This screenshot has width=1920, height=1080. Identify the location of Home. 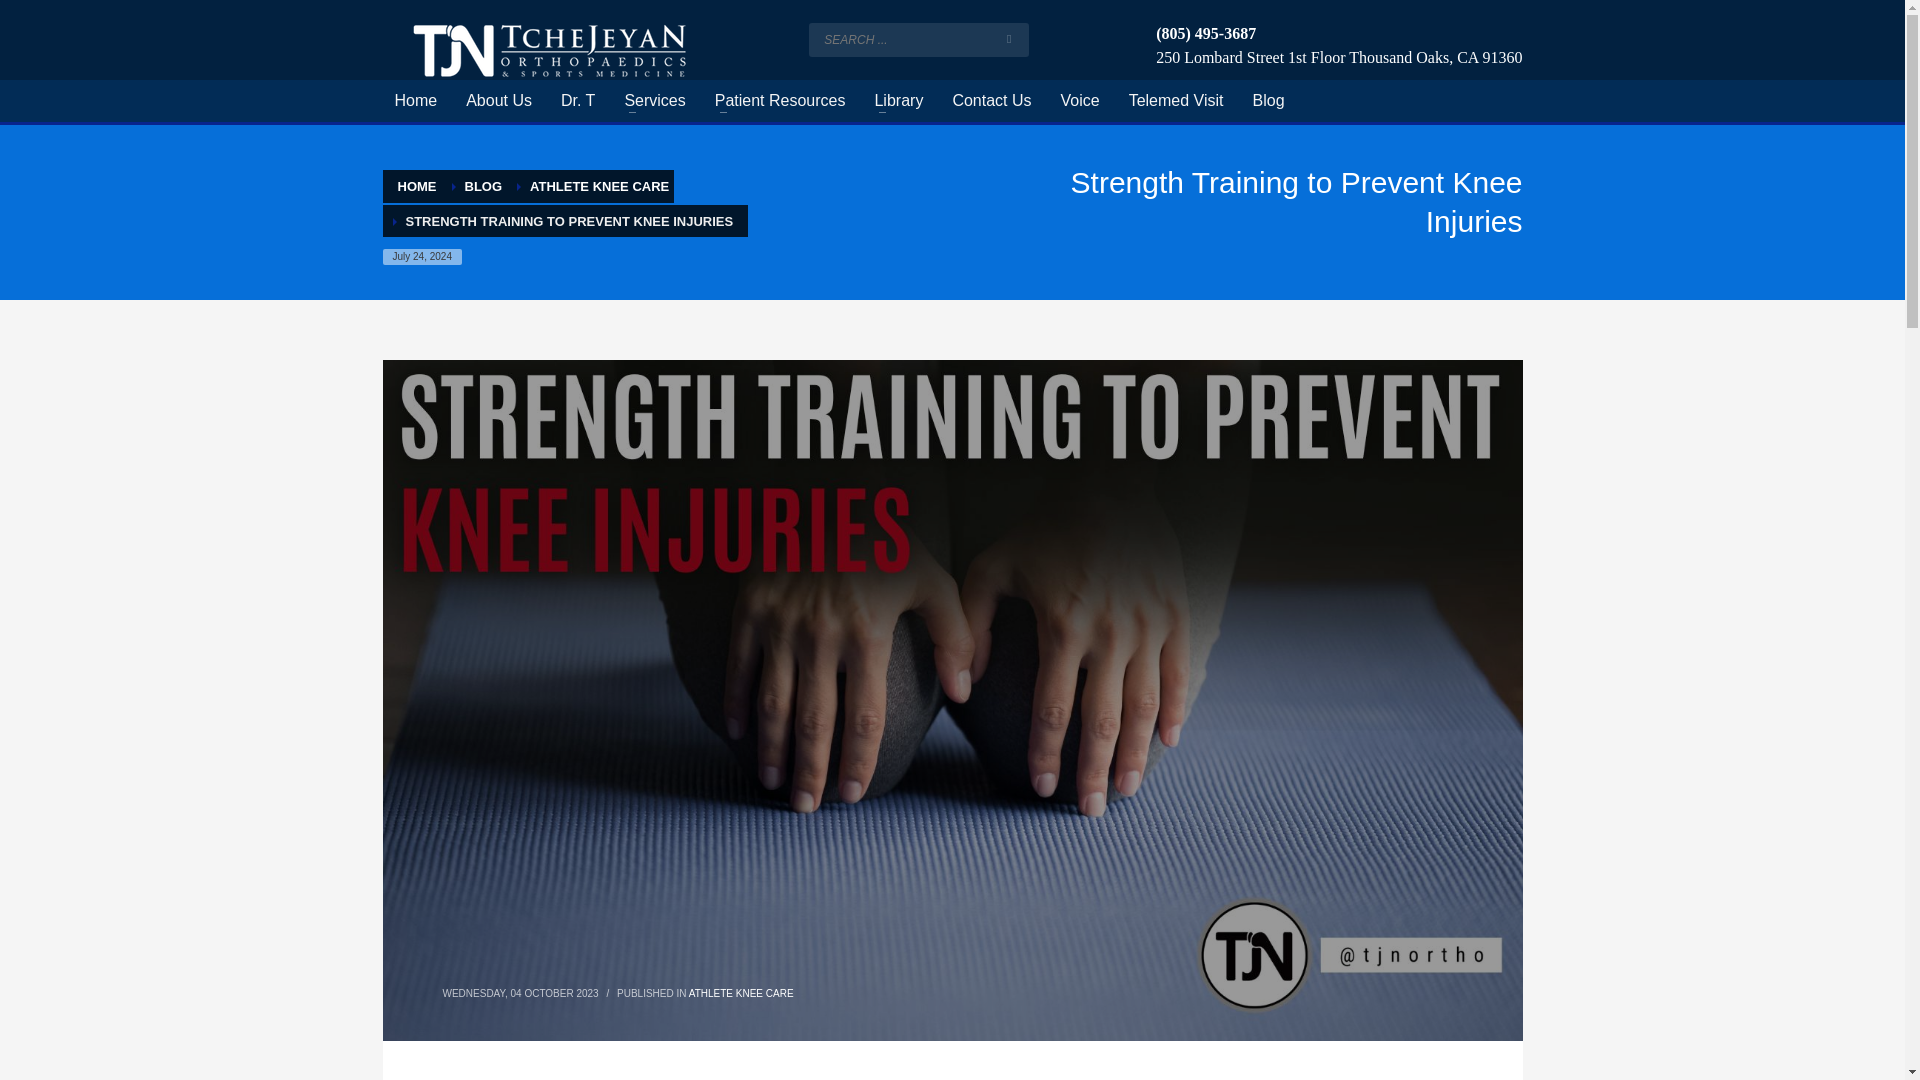
(416, 100).